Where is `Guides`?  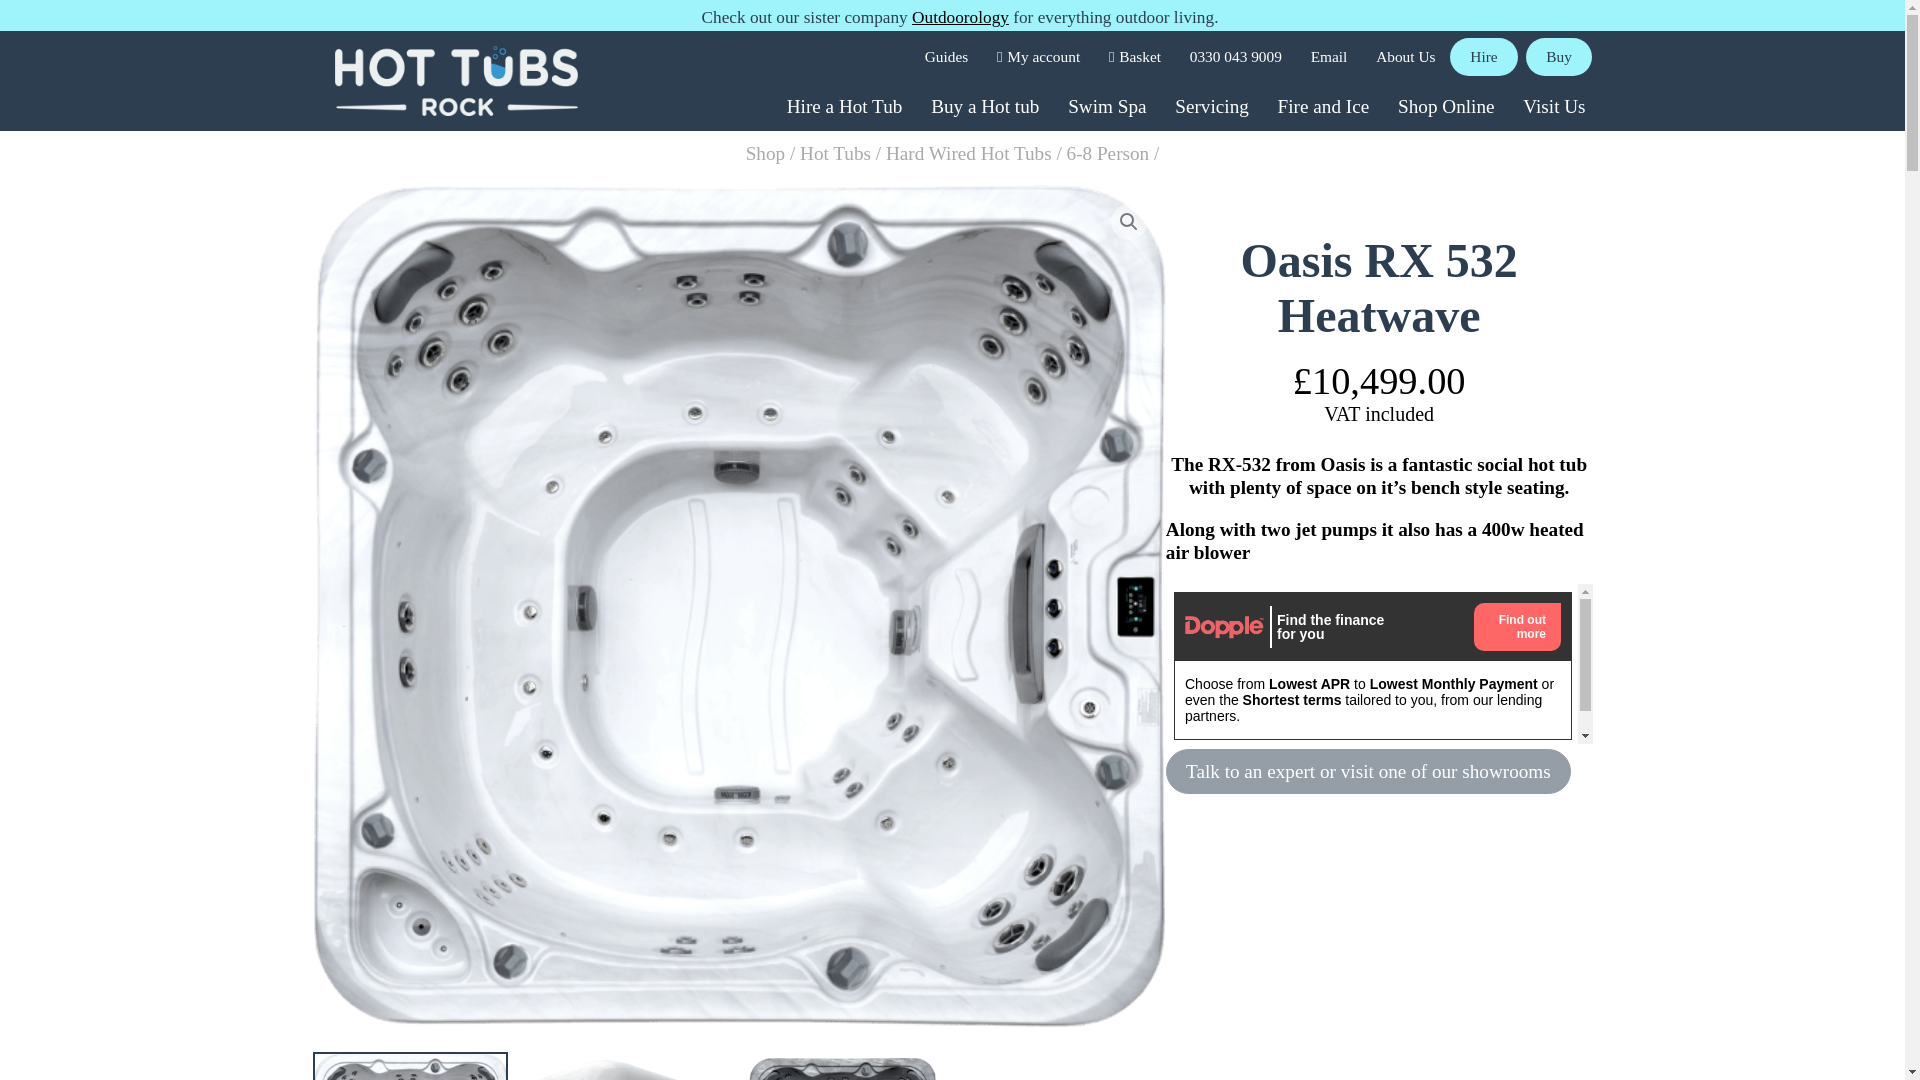 Guides is located at coordinates (946, 56).